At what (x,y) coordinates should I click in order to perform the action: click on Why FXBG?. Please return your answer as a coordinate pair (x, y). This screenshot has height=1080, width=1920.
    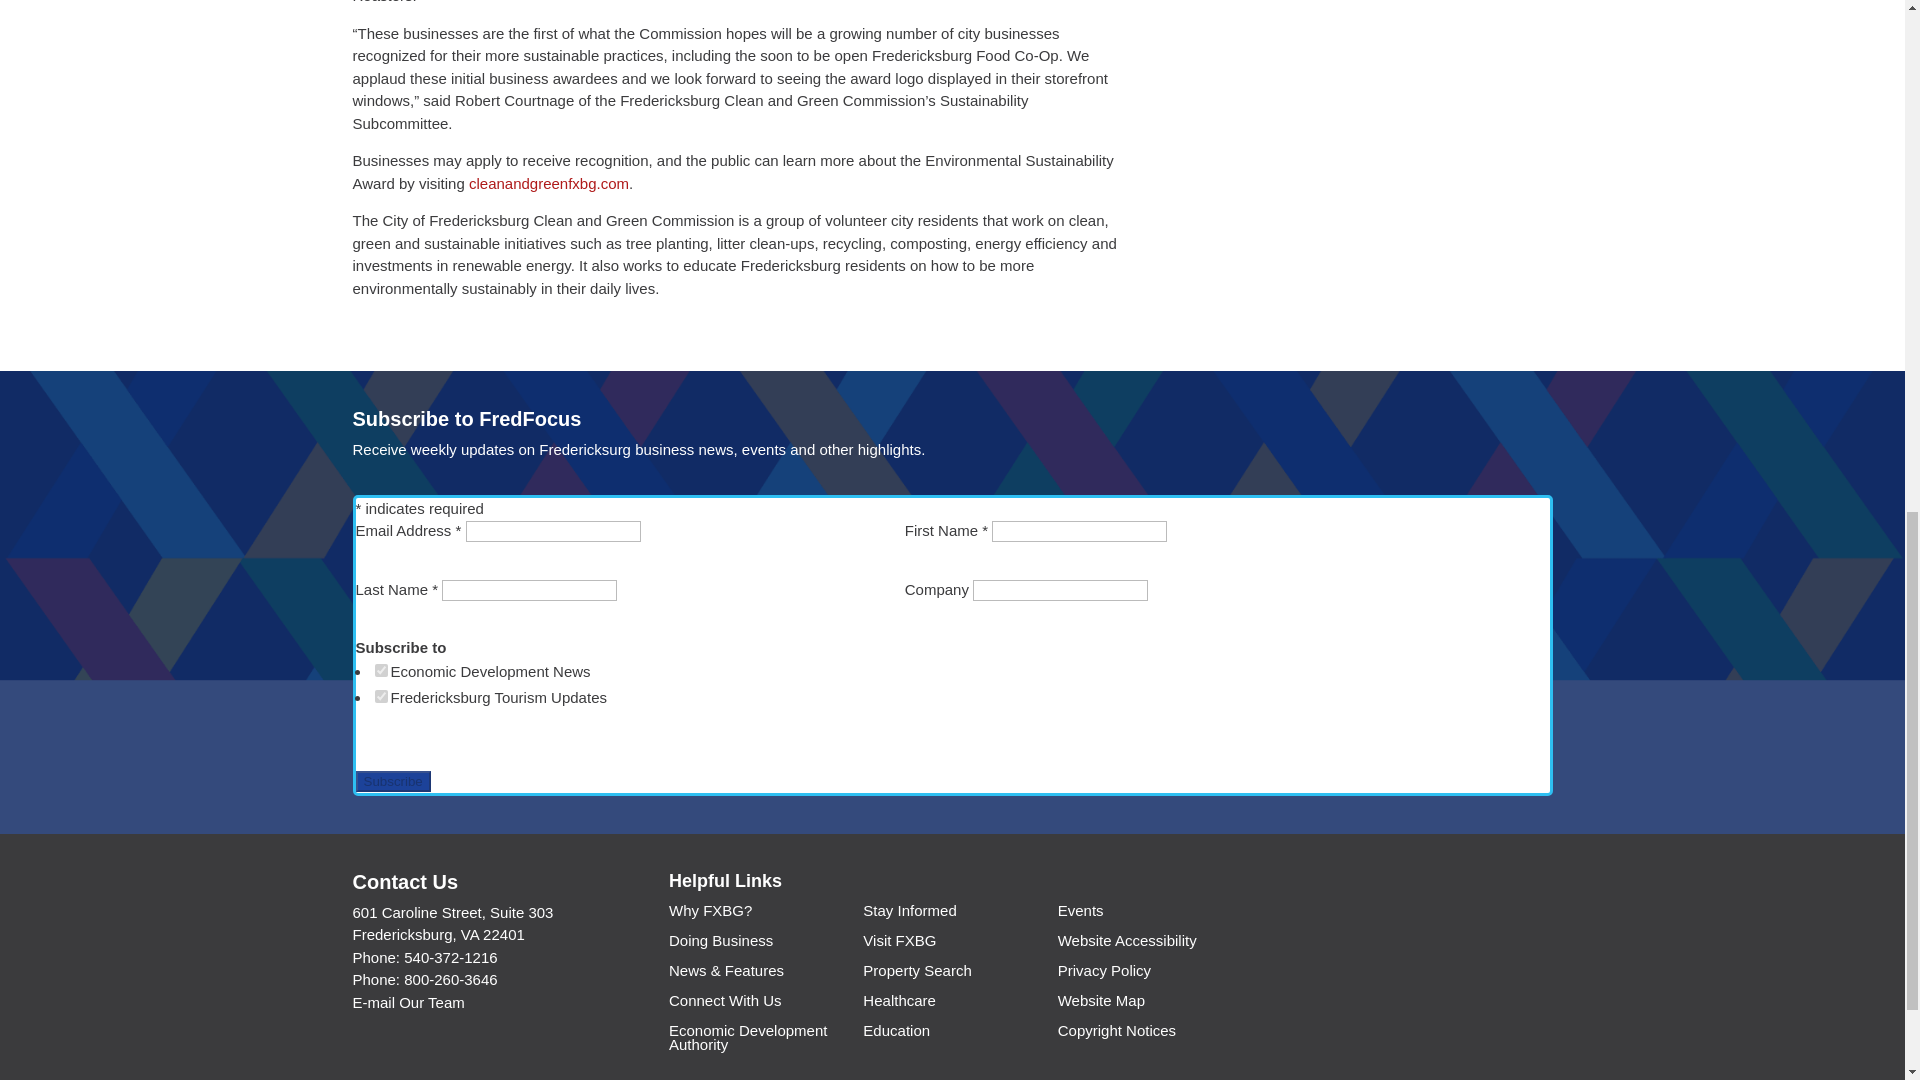
    Looking at the image, I should click on (710, 914).